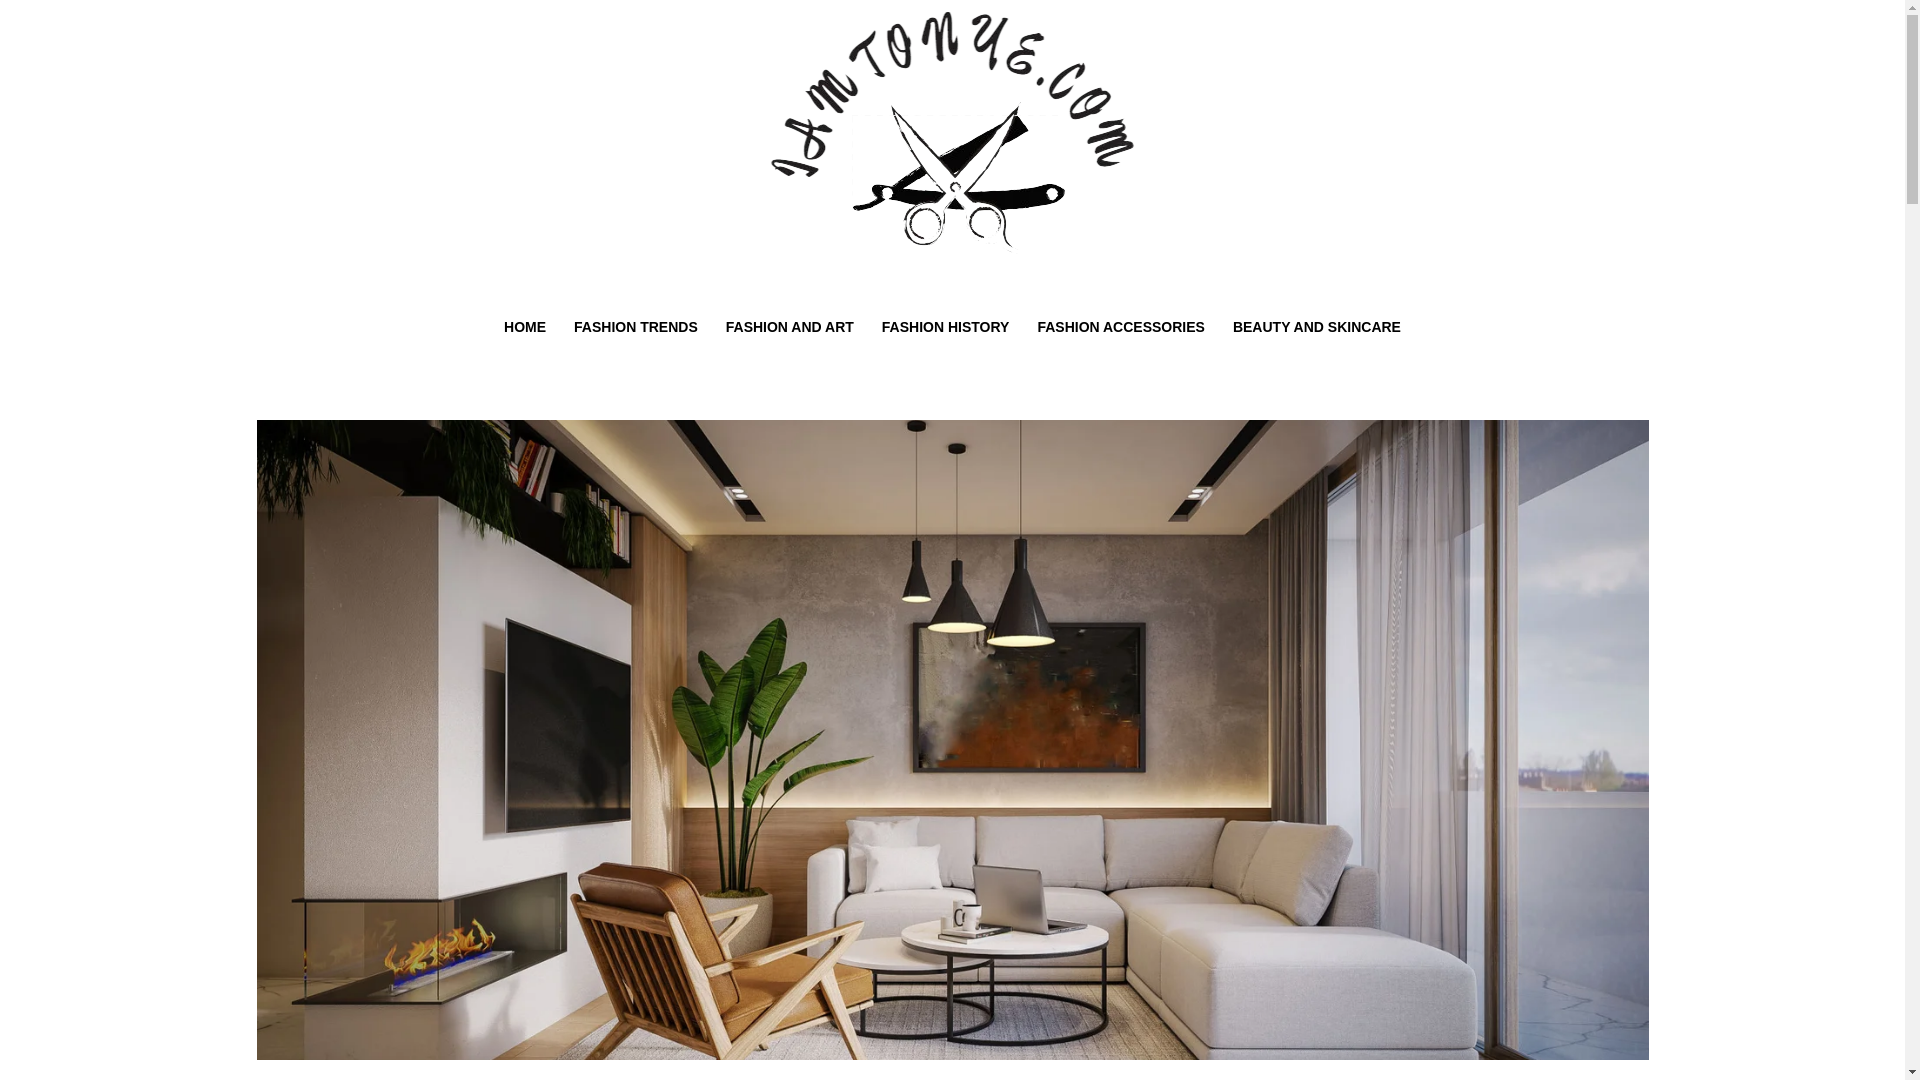  What do you see at coordinates (790, 327) in the screenshot?
I see `FASHION AND ART` at bounding box center [790, 327].